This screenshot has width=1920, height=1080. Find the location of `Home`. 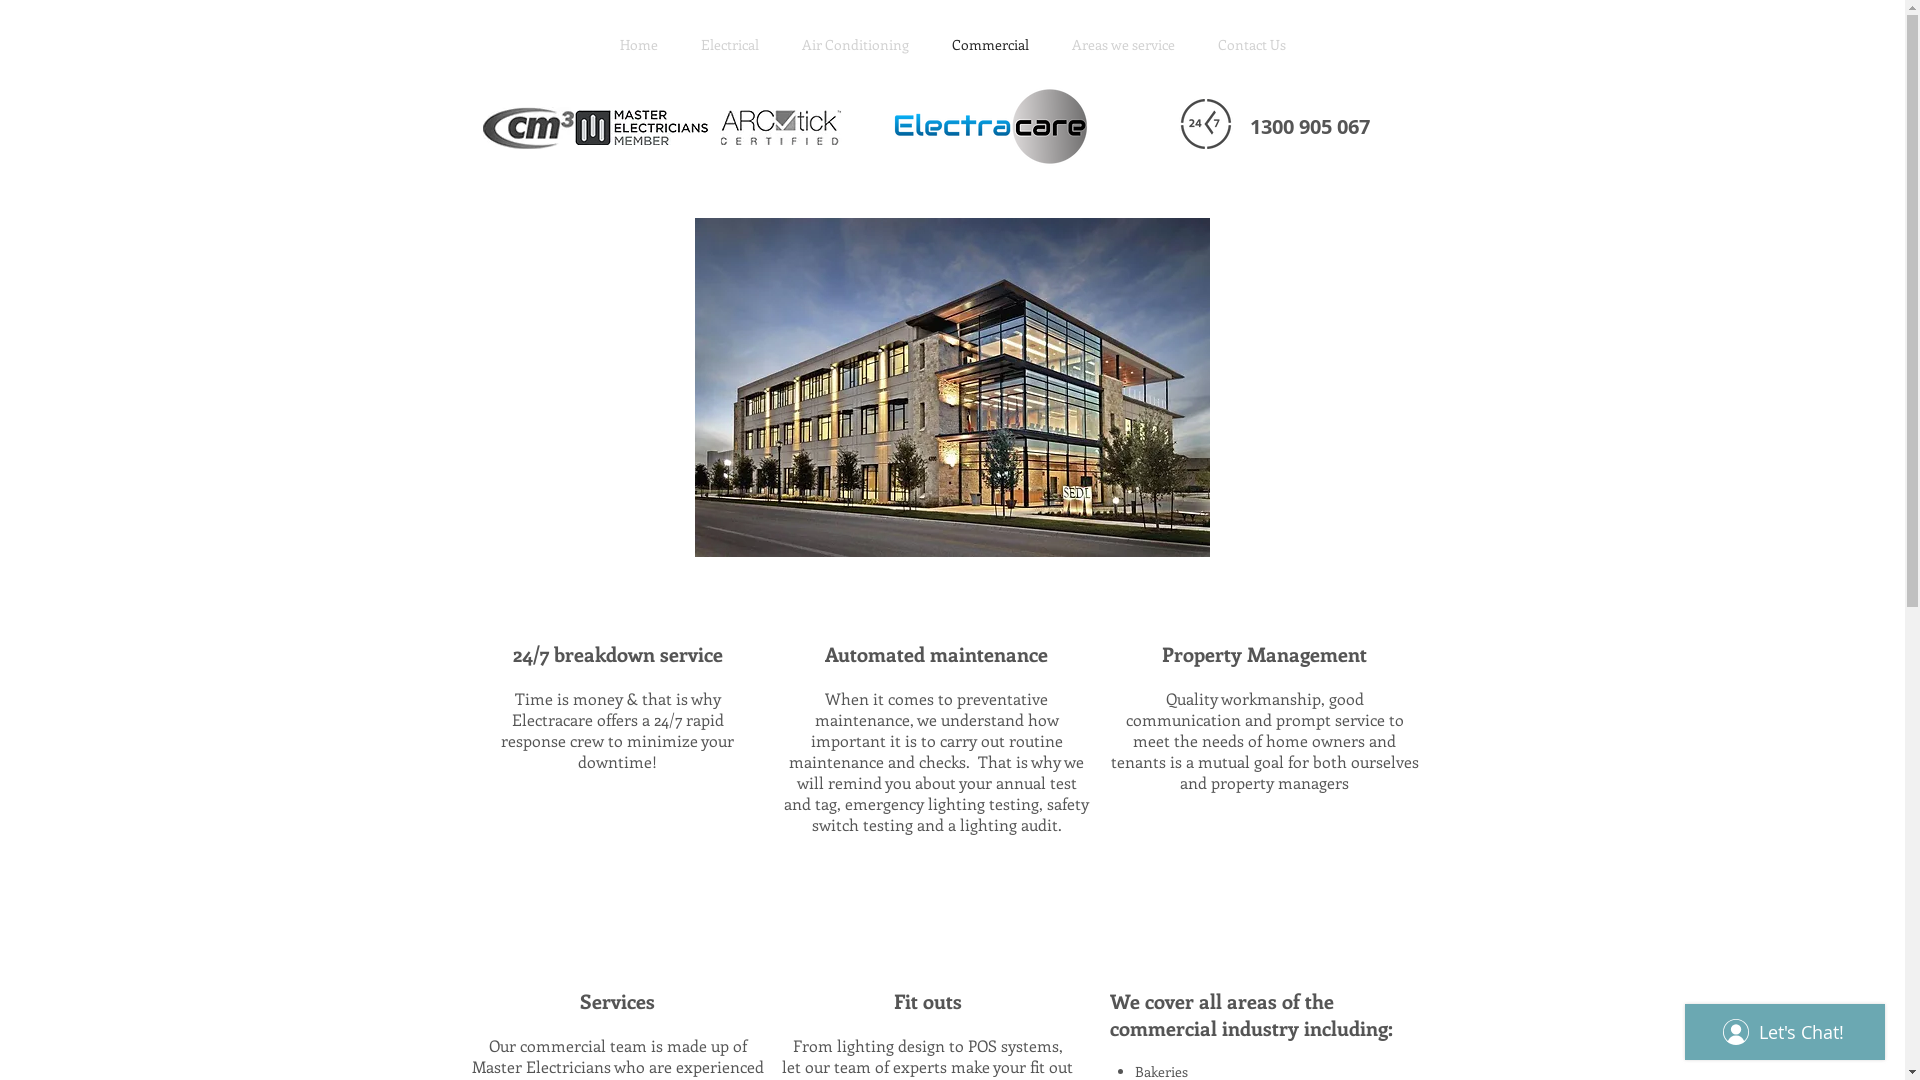

Home is located at coordinates (638, 45).